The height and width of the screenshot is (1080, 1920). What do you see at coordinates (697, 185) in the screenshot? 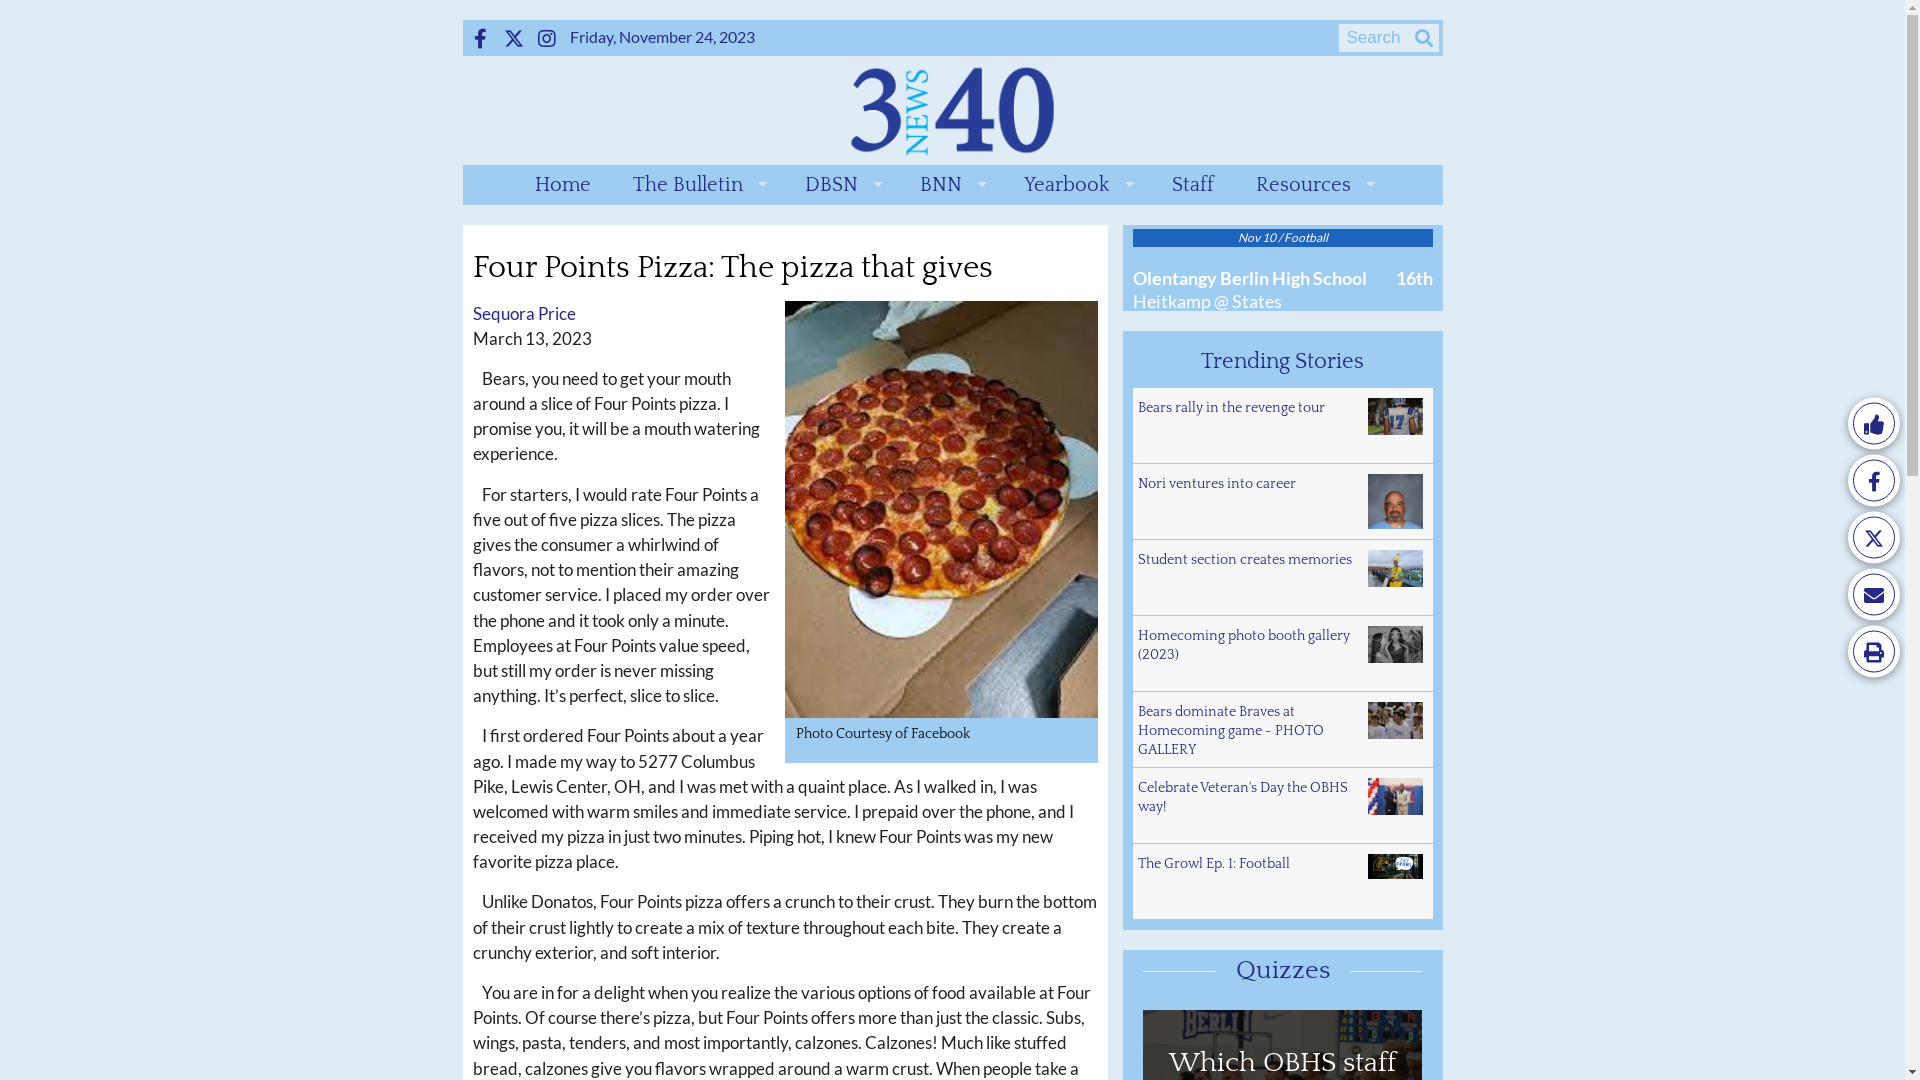
I see `The Bulletin` at bounding box center [697, 185].